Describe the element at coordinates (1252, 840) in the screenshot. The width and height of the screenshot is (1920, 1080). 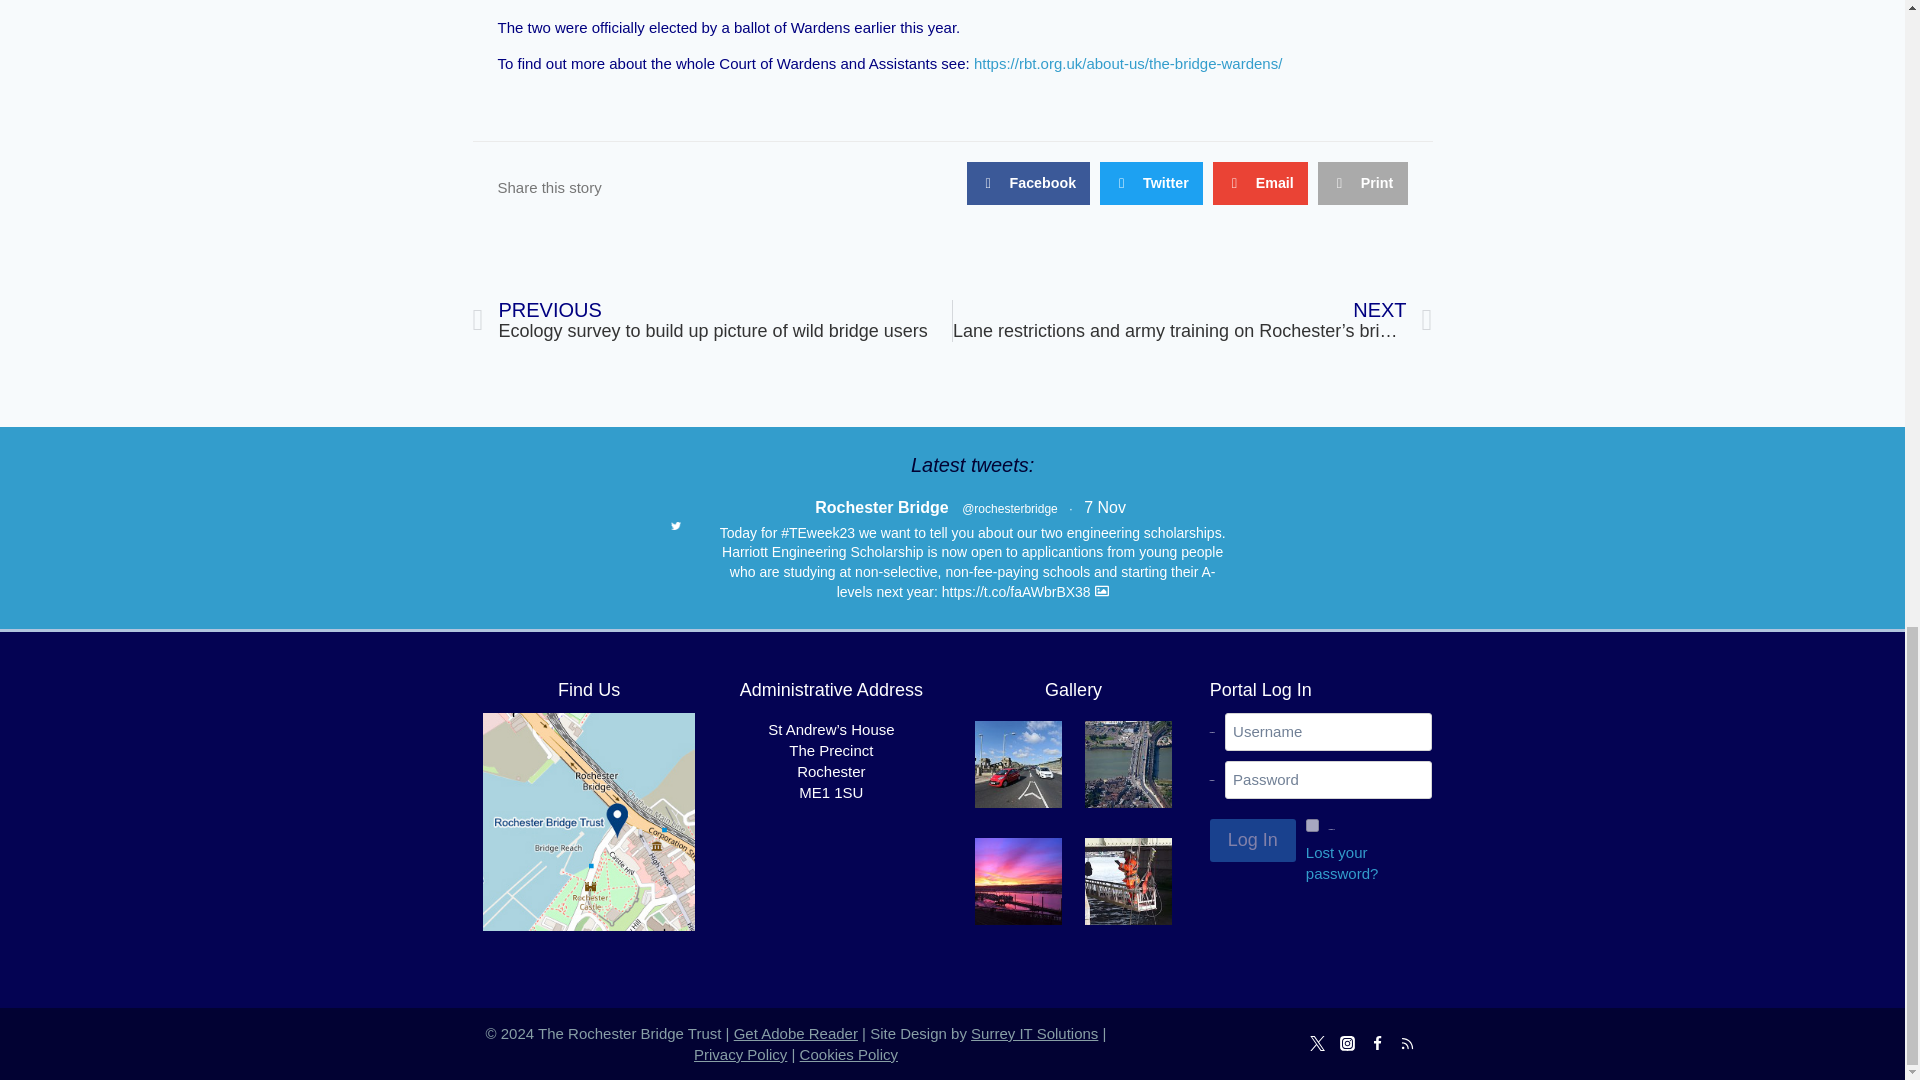
I see `Log In` at that location.